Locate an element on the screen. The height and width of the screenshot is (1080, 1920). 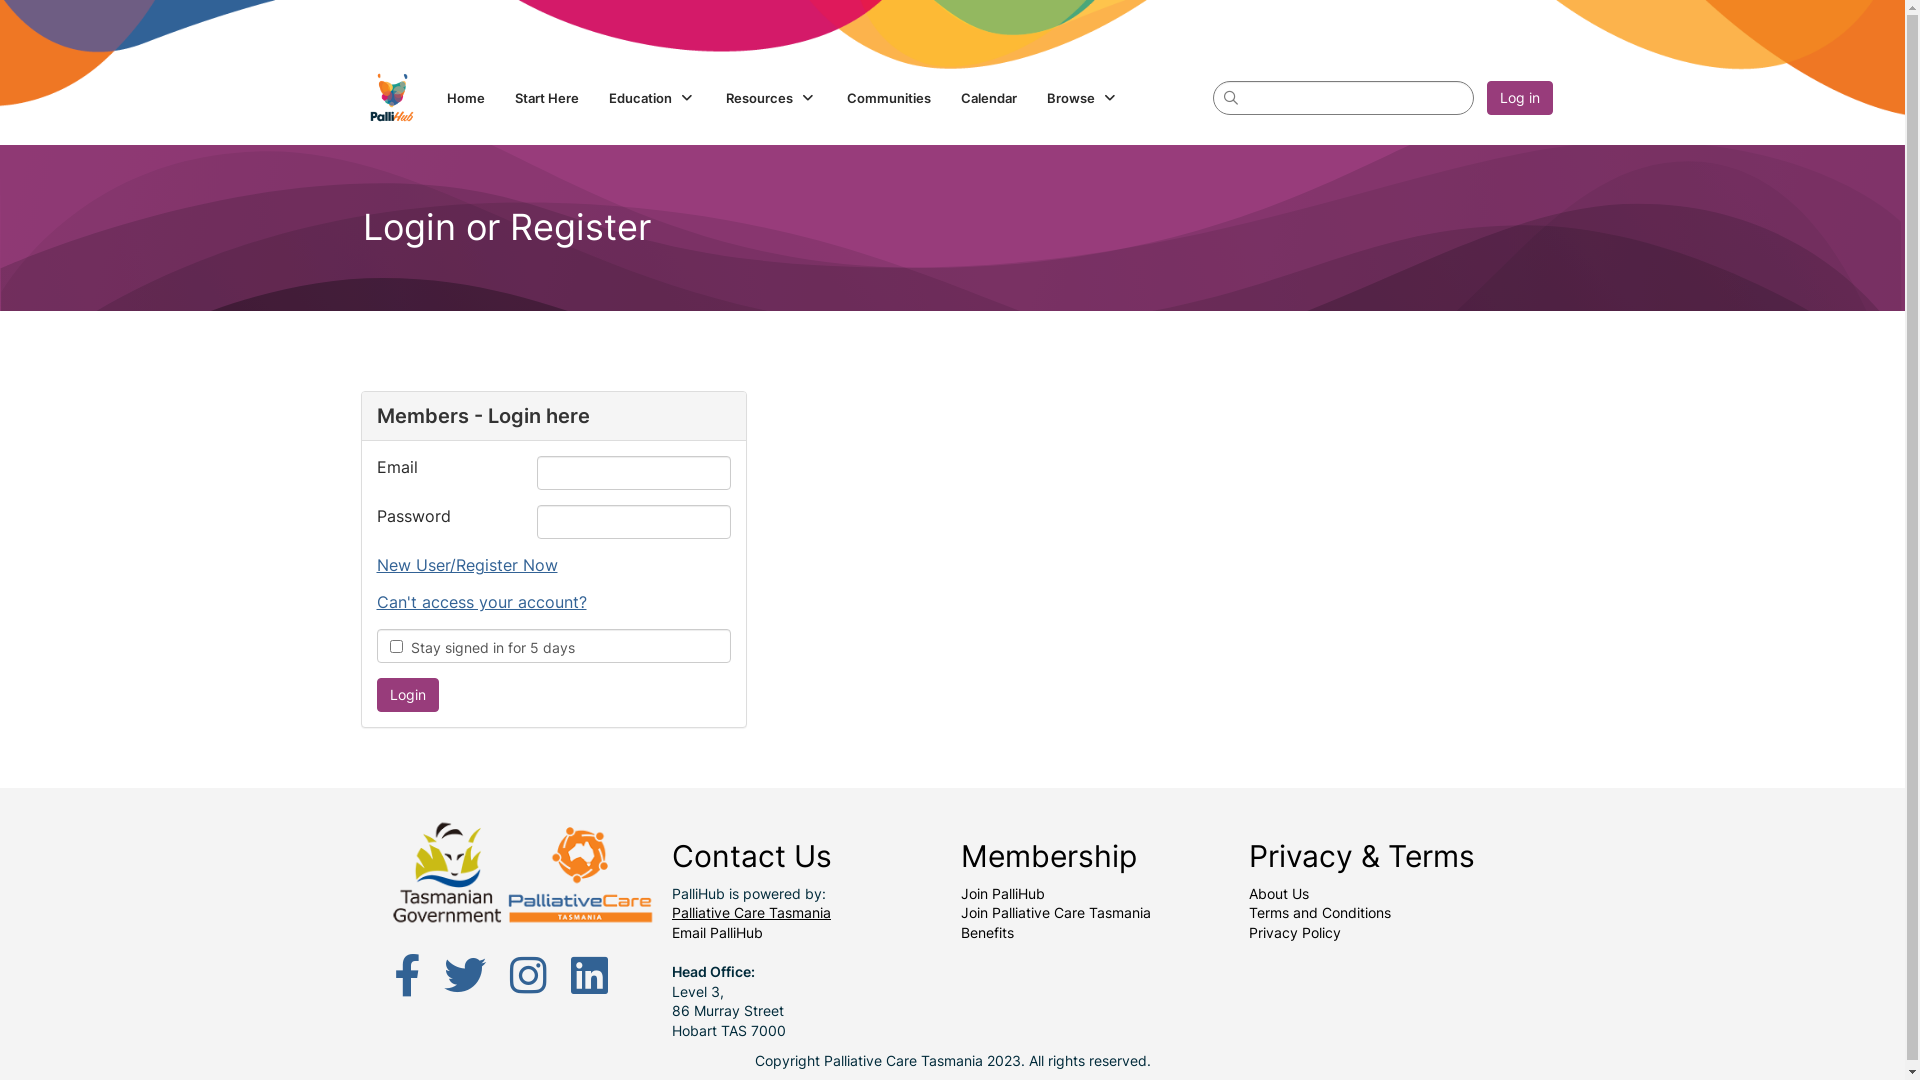
Home is located at coordinates (466, 97).